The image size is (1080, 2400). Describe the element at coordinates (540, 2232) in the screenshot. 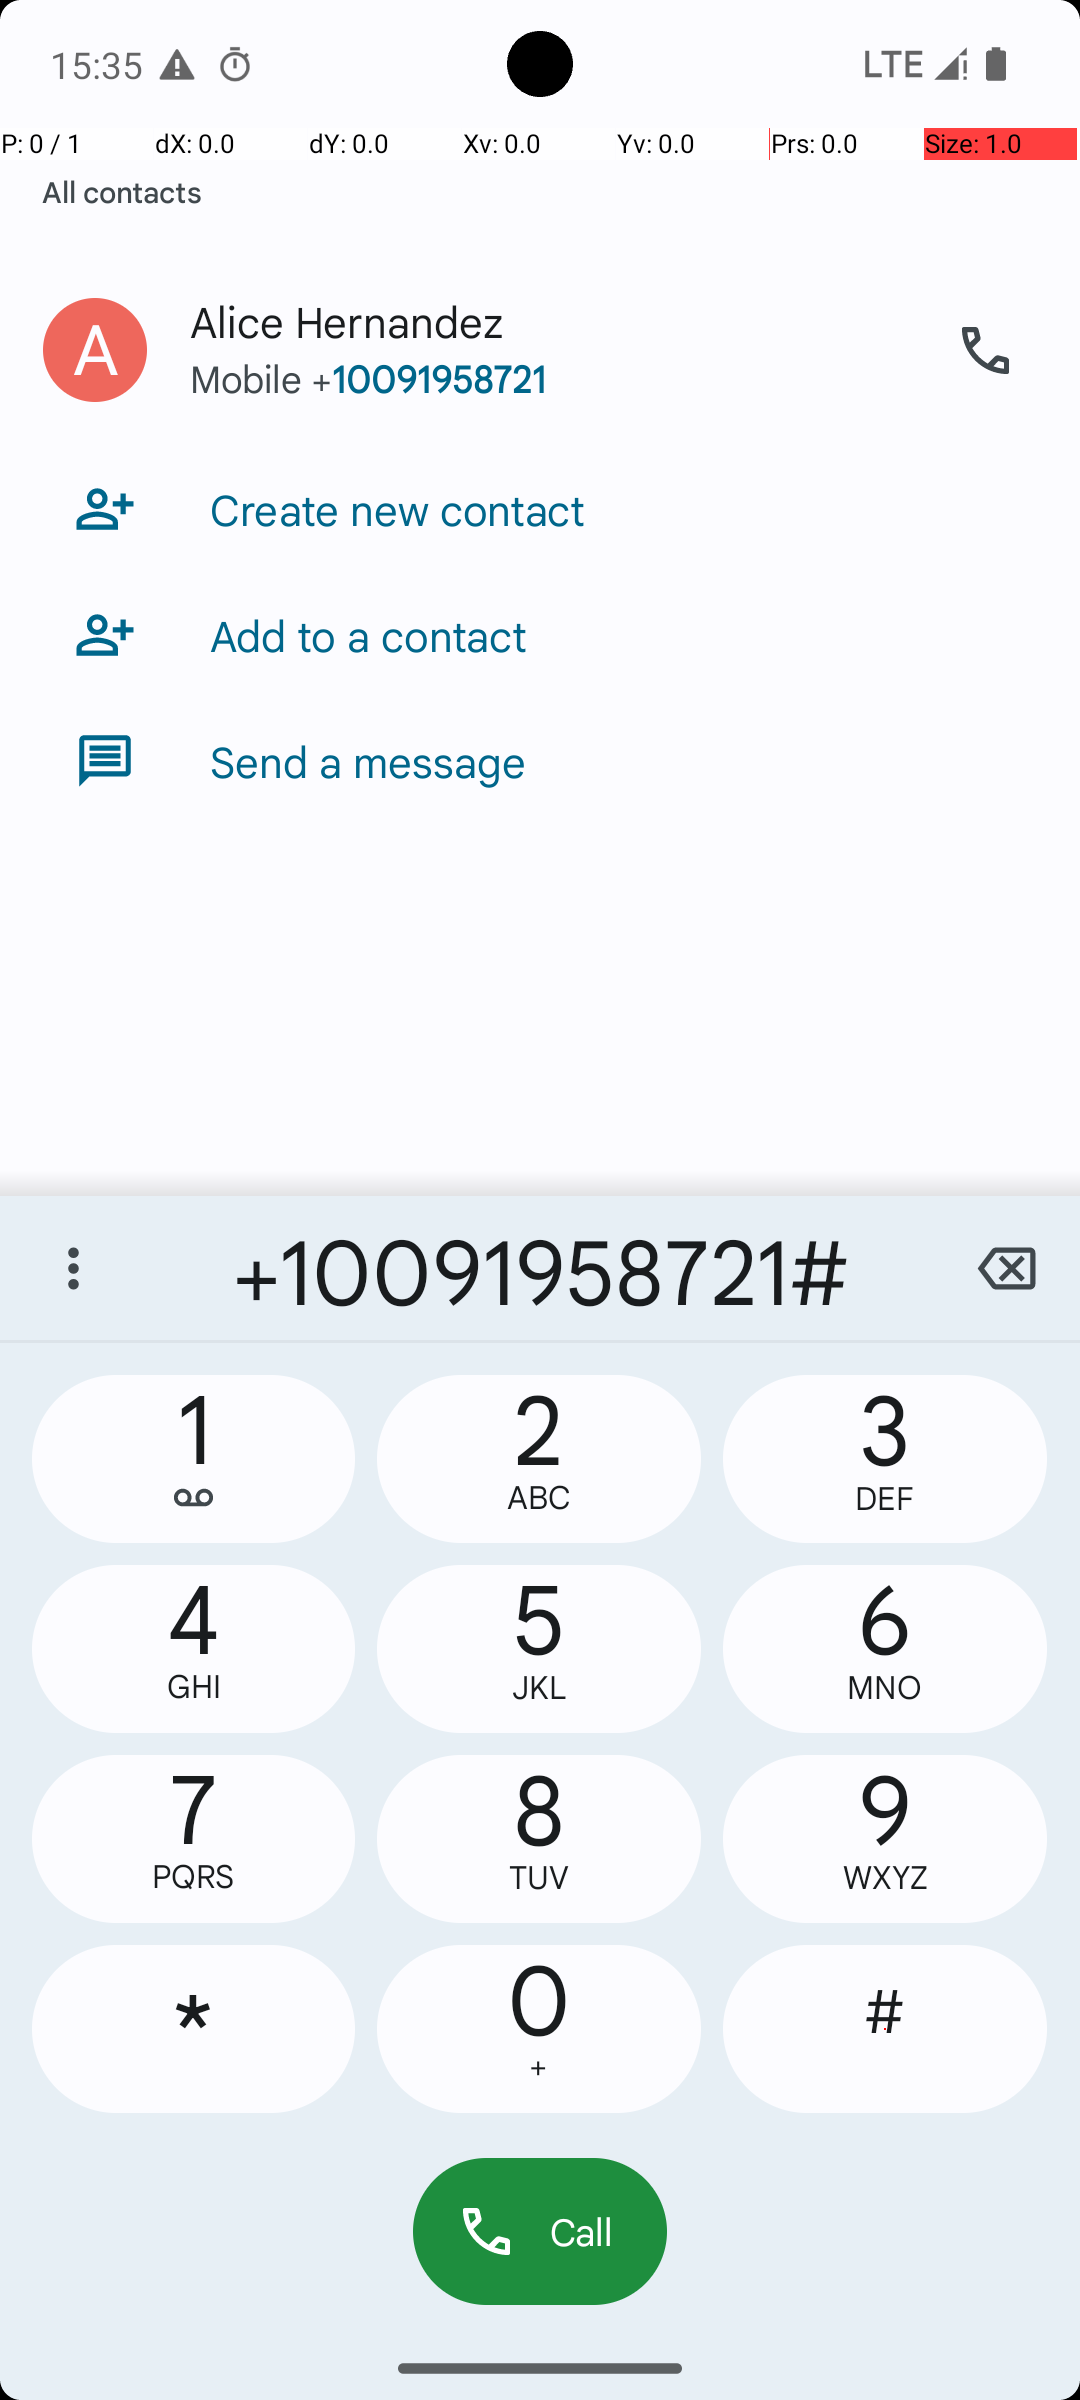

I see `Call` at that location.